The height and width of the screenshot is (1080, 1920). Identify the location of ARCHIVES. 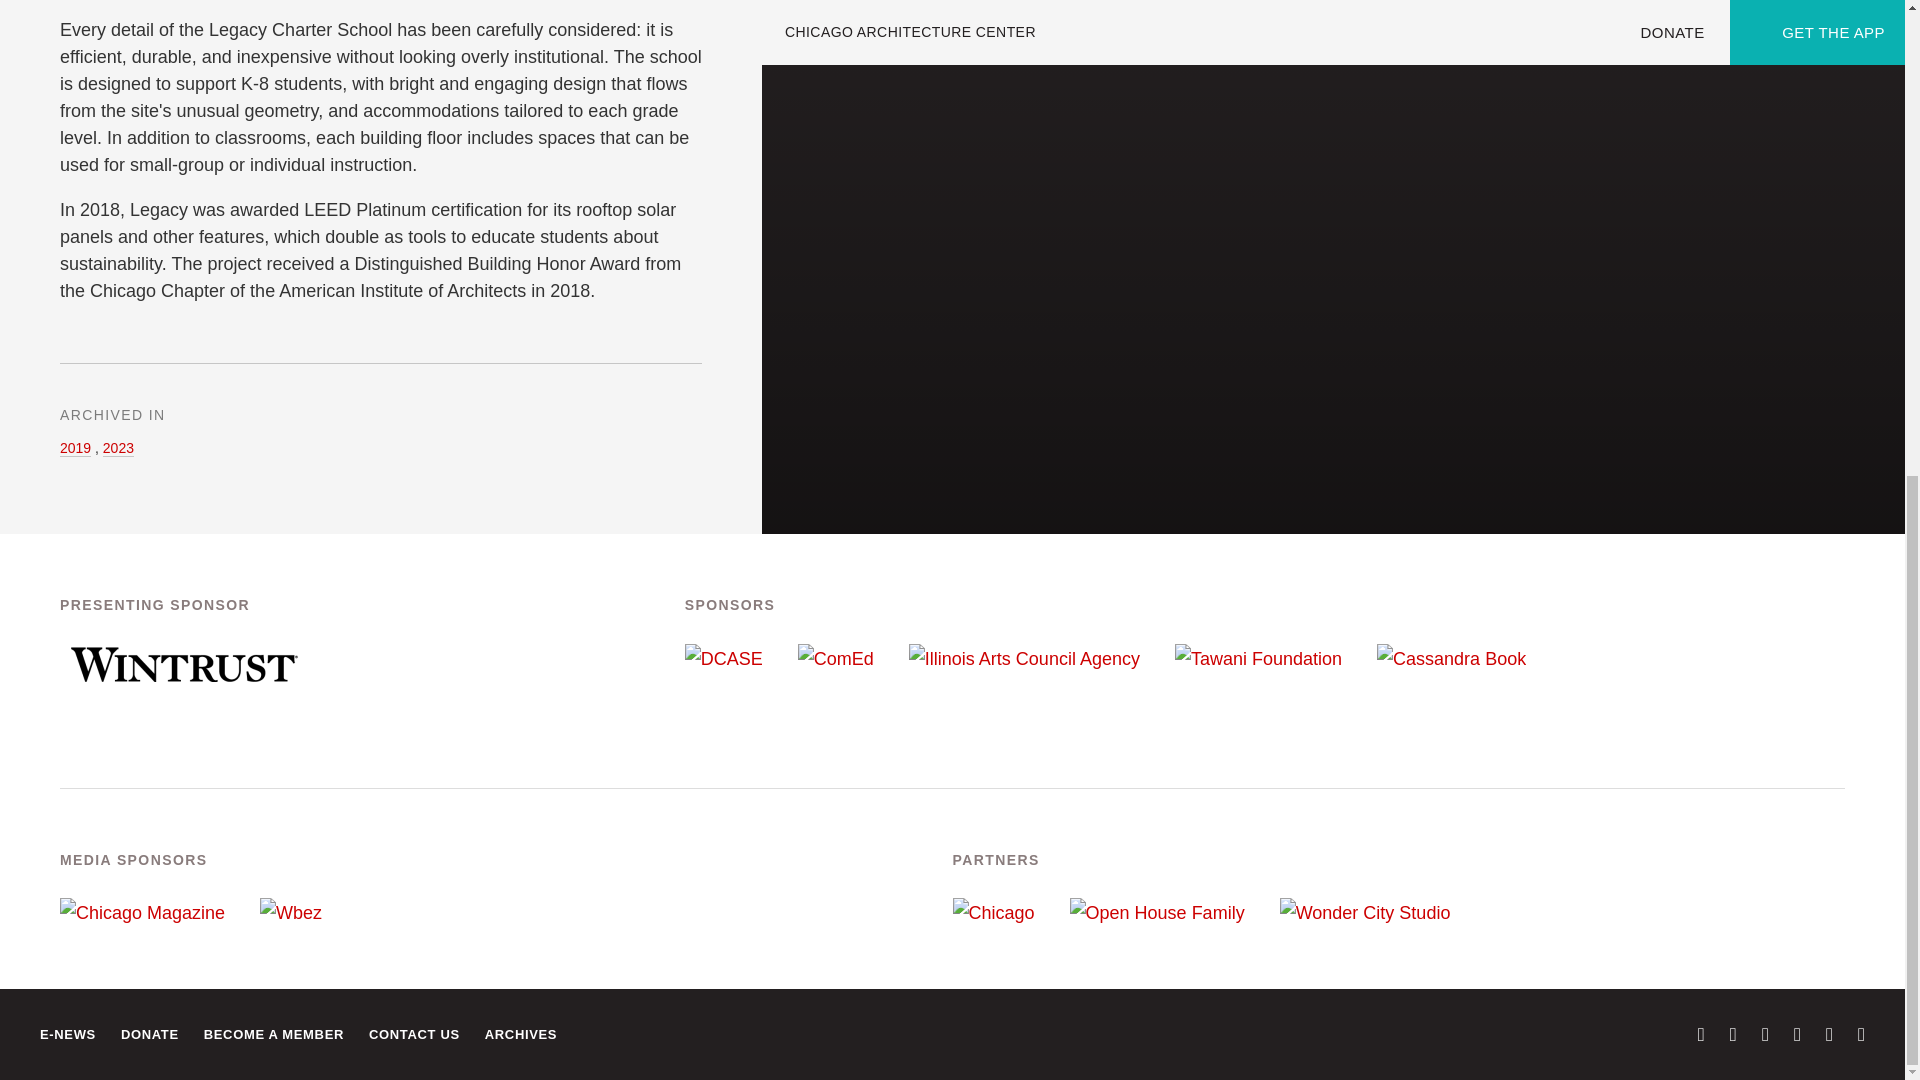
(520, 1034).